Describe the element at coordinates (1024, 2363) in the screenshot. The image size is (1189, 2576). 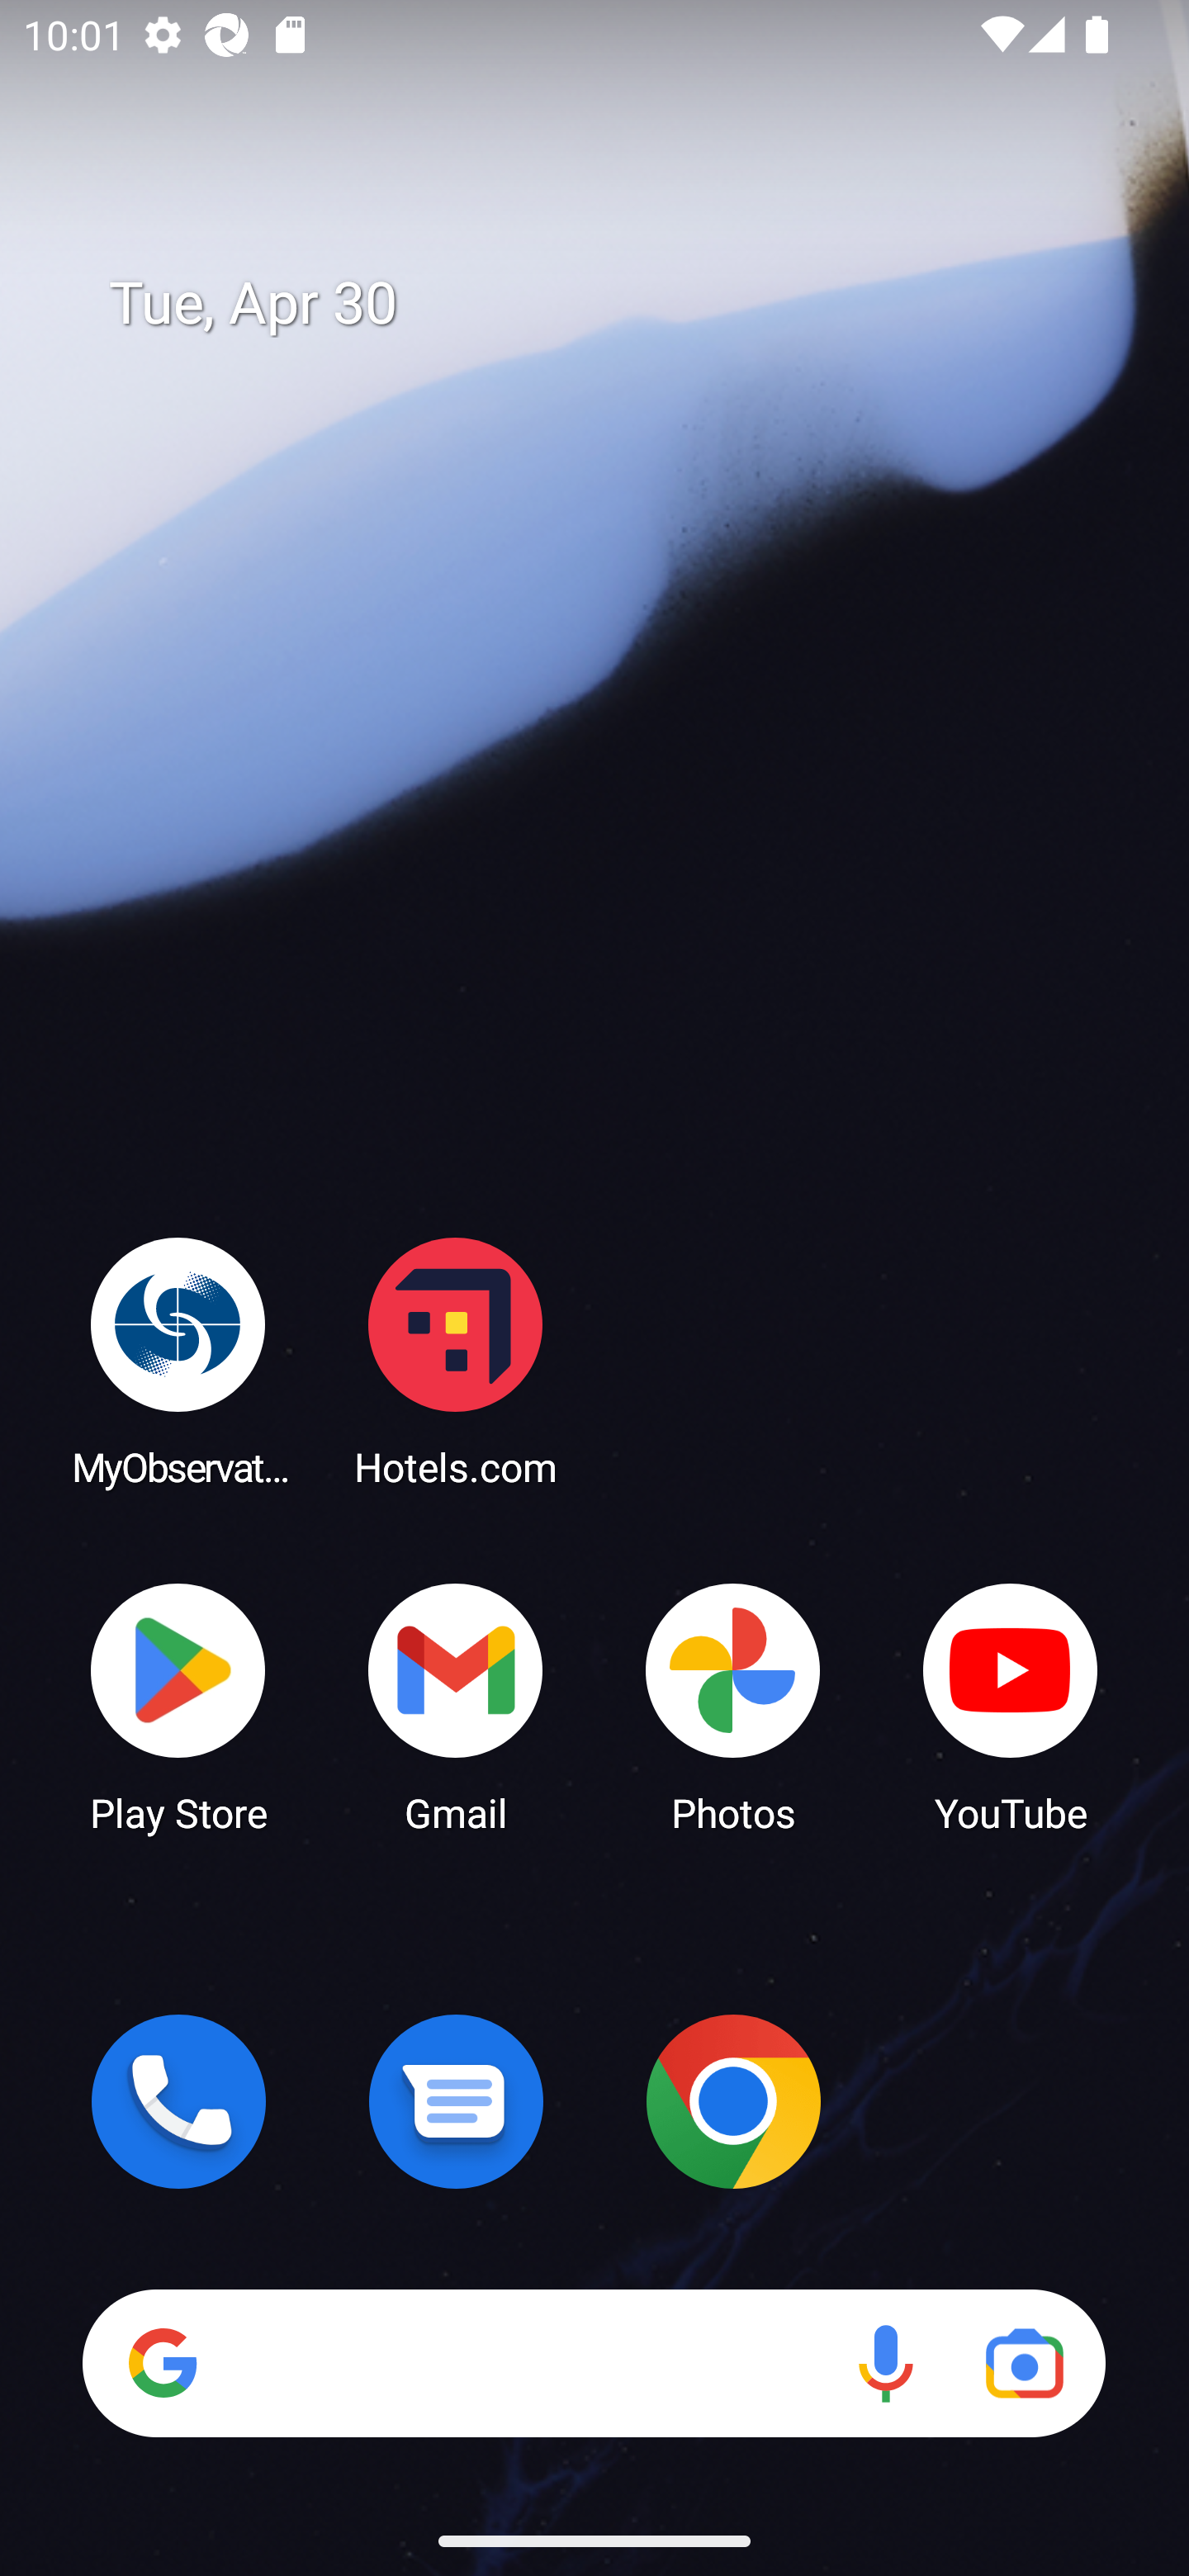
I see `Google Lens` at that location.